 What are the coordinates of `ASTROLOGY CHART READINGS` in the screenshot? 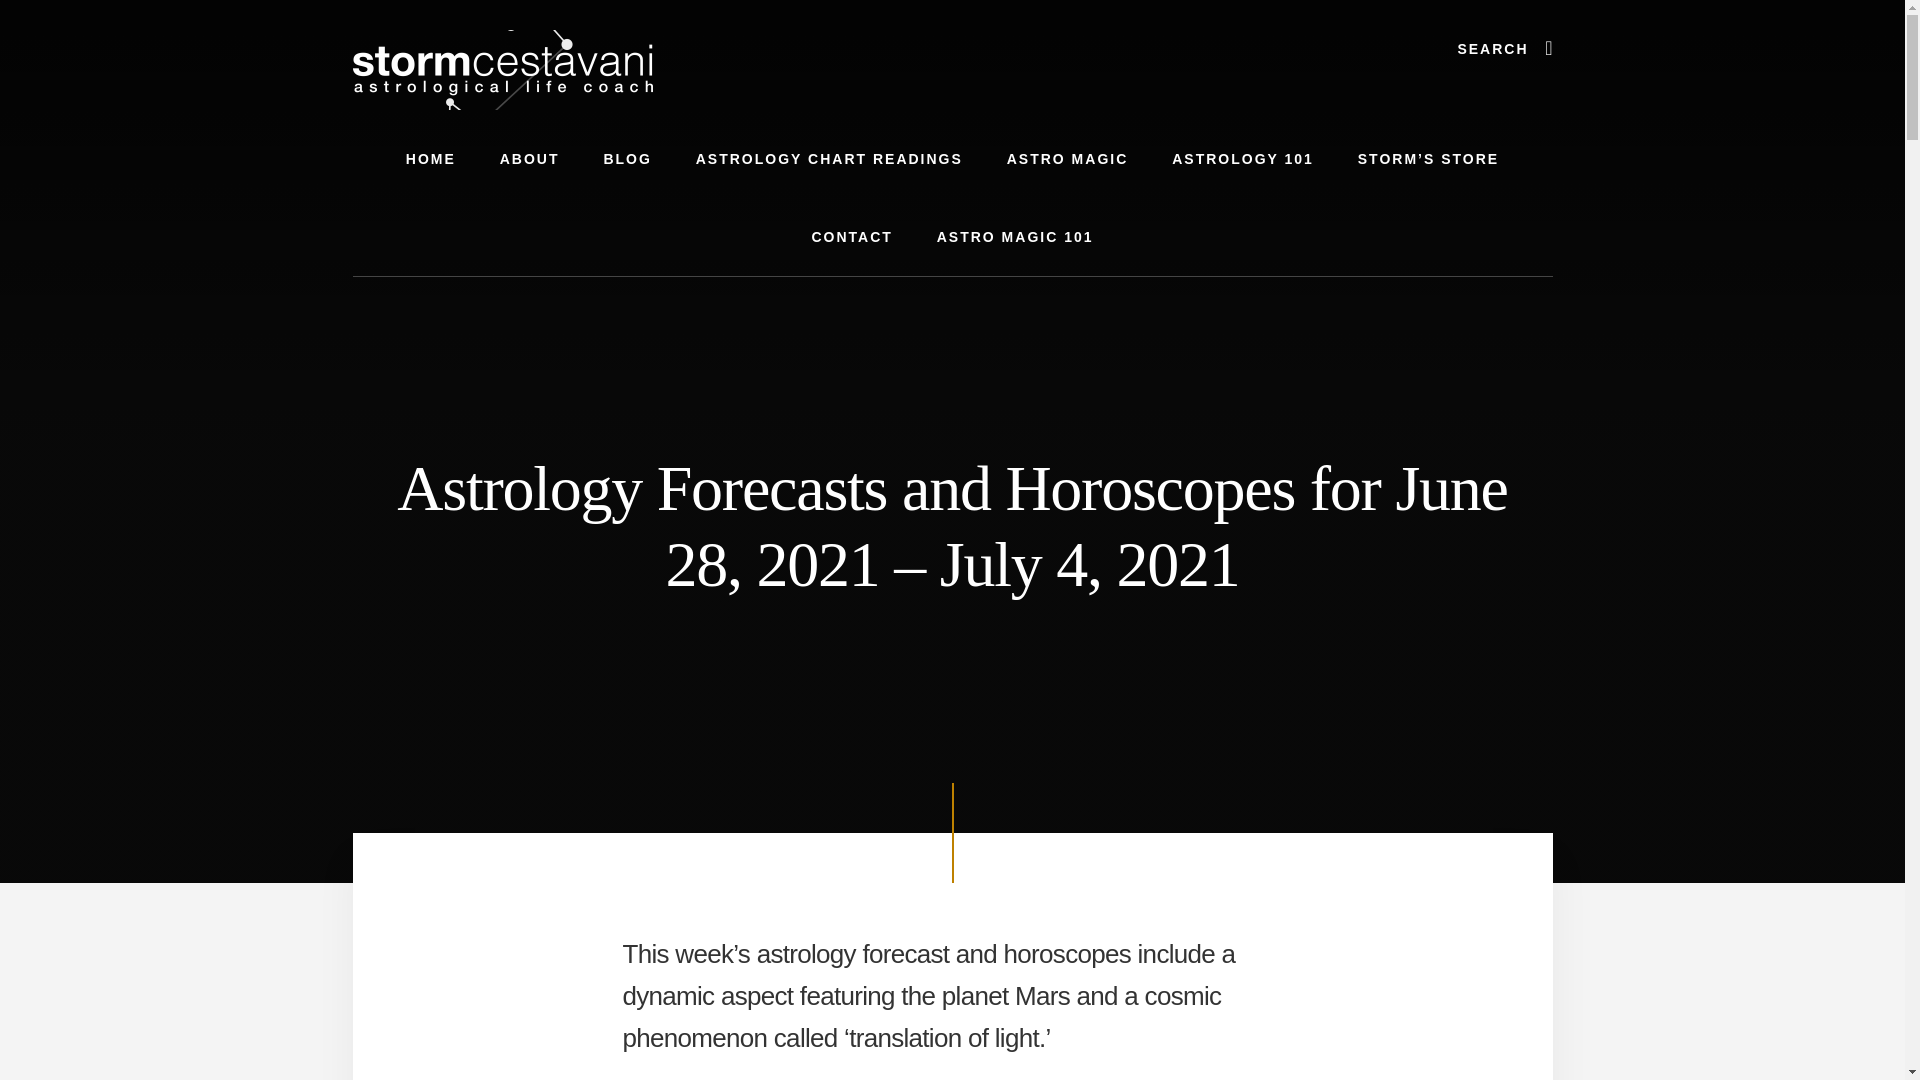 It's located at (829, 158).